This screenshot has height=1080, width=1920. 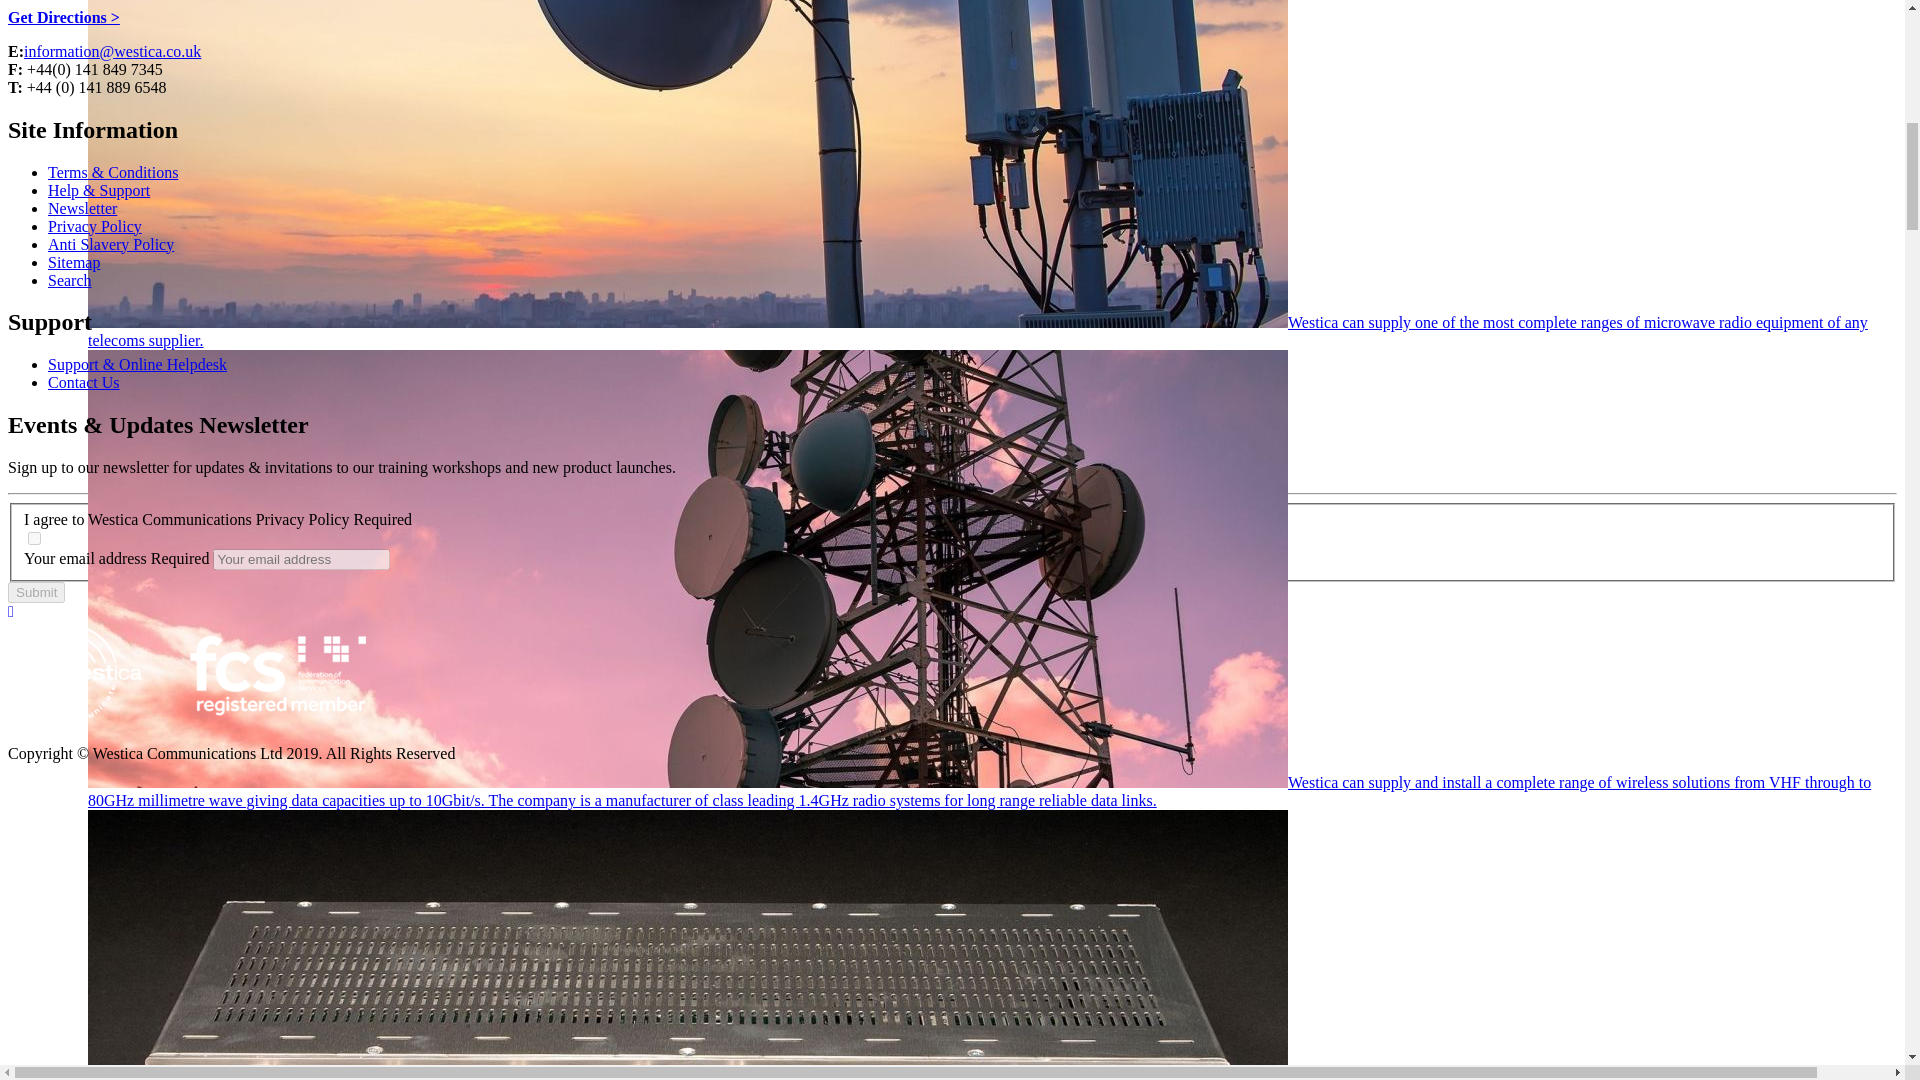 I want to click on 1, so click(x=34, y=538).